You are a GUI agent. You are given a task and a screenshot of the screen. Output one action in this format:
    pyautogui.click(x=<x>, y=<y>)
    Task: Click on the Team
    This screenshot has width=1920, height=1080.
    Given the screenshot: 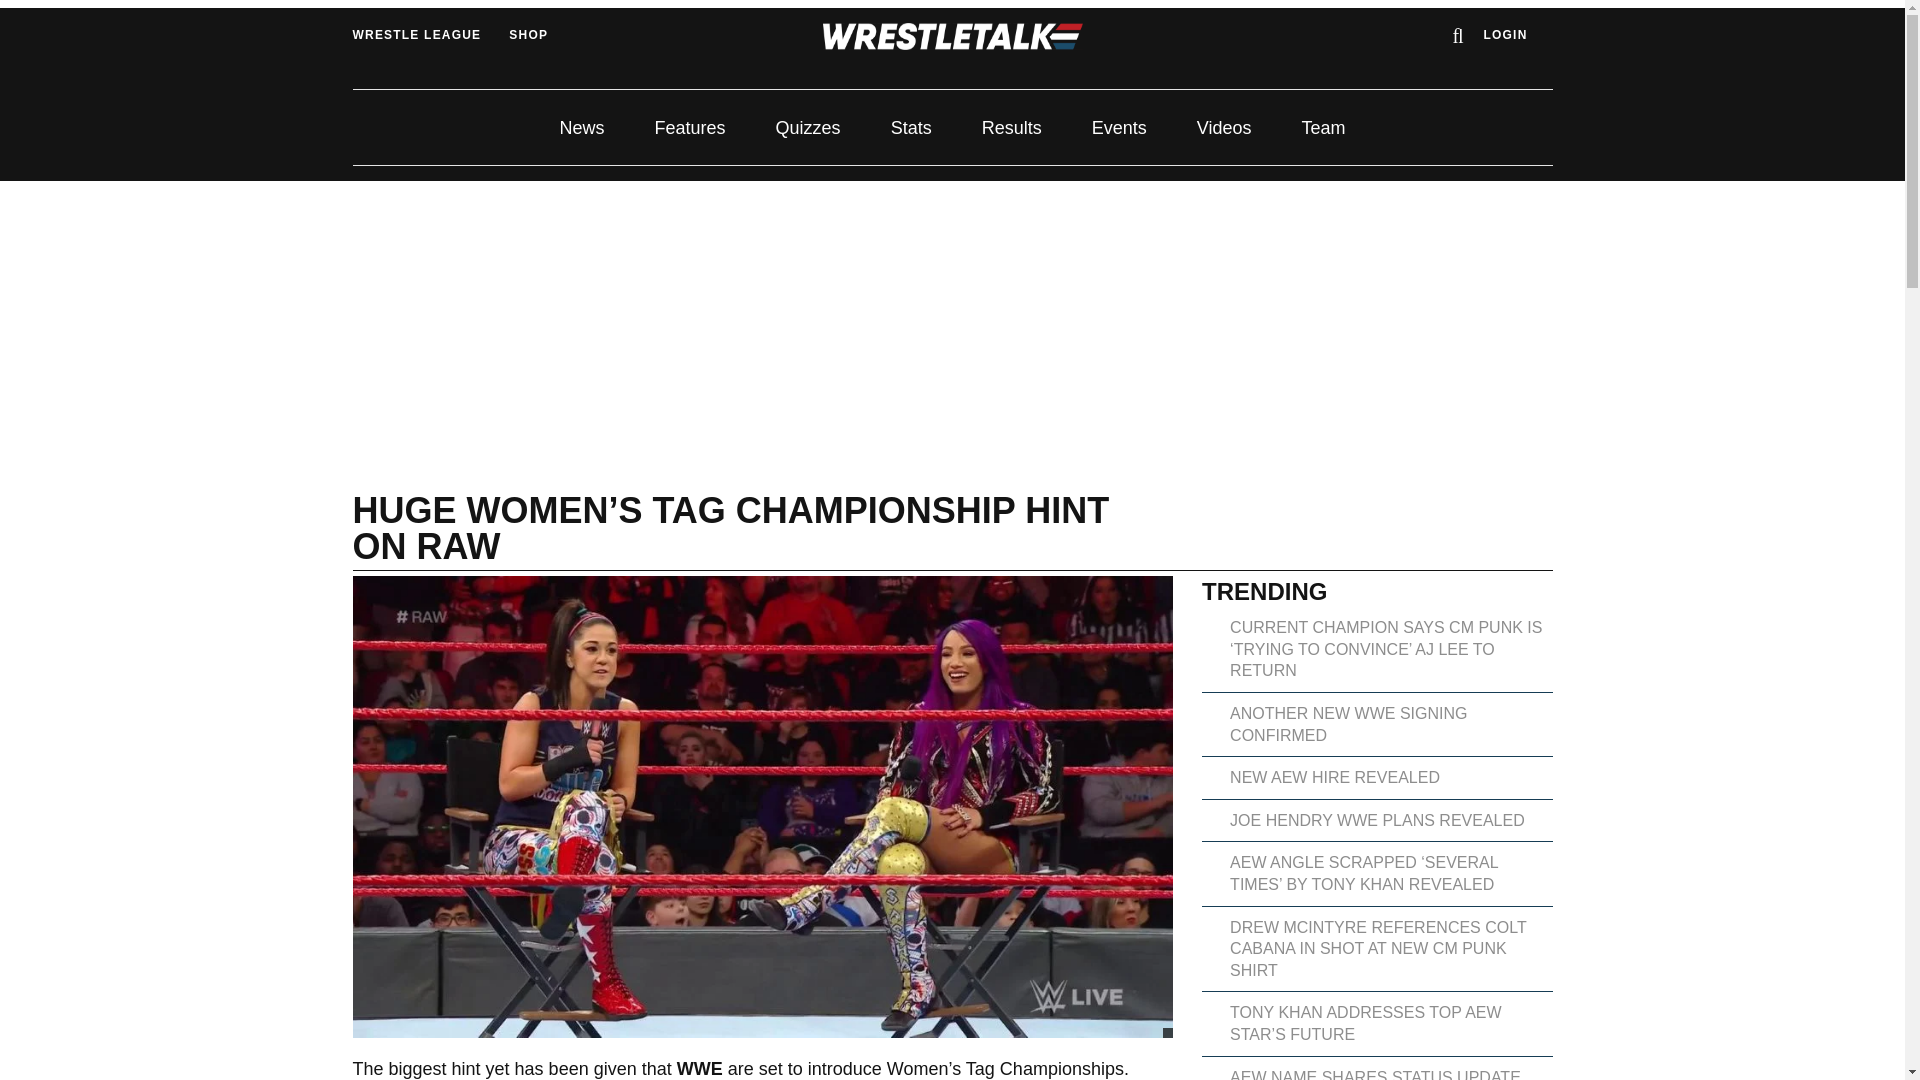 What is the action you would take?
    pyautogui.click(x=1323, y=128)
    